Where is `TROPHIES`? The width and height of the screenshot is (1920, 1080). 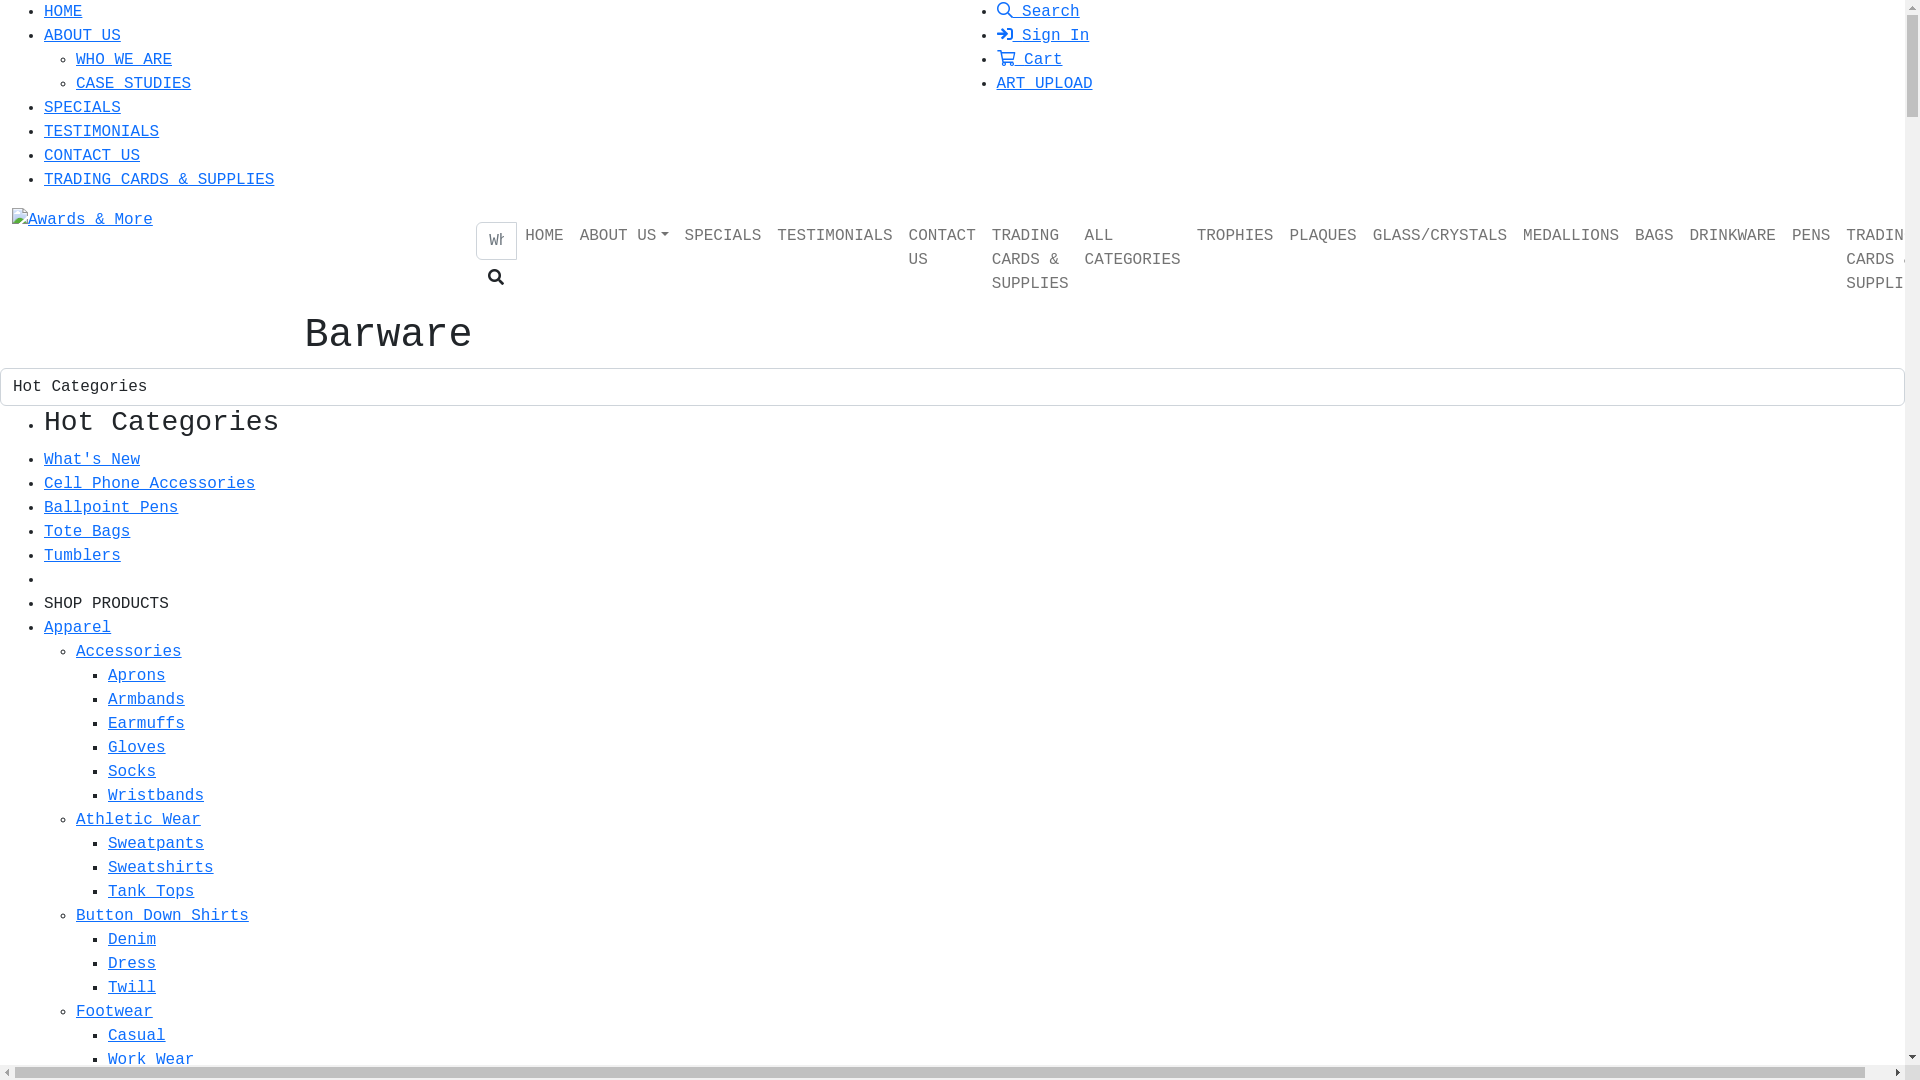 TROPHIES is located at coordinates (1236, 236).